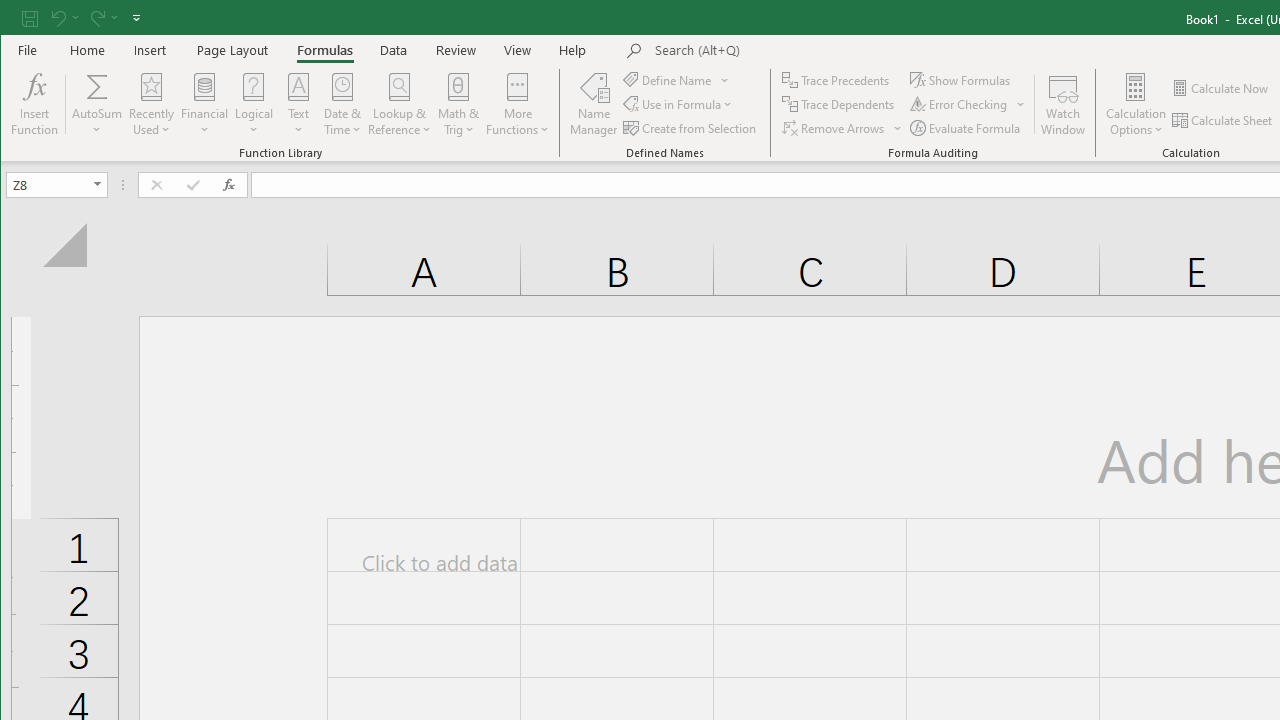 The height and width of the screenshot is (720, 1280). I want to click on Financial, so click(204, 104).